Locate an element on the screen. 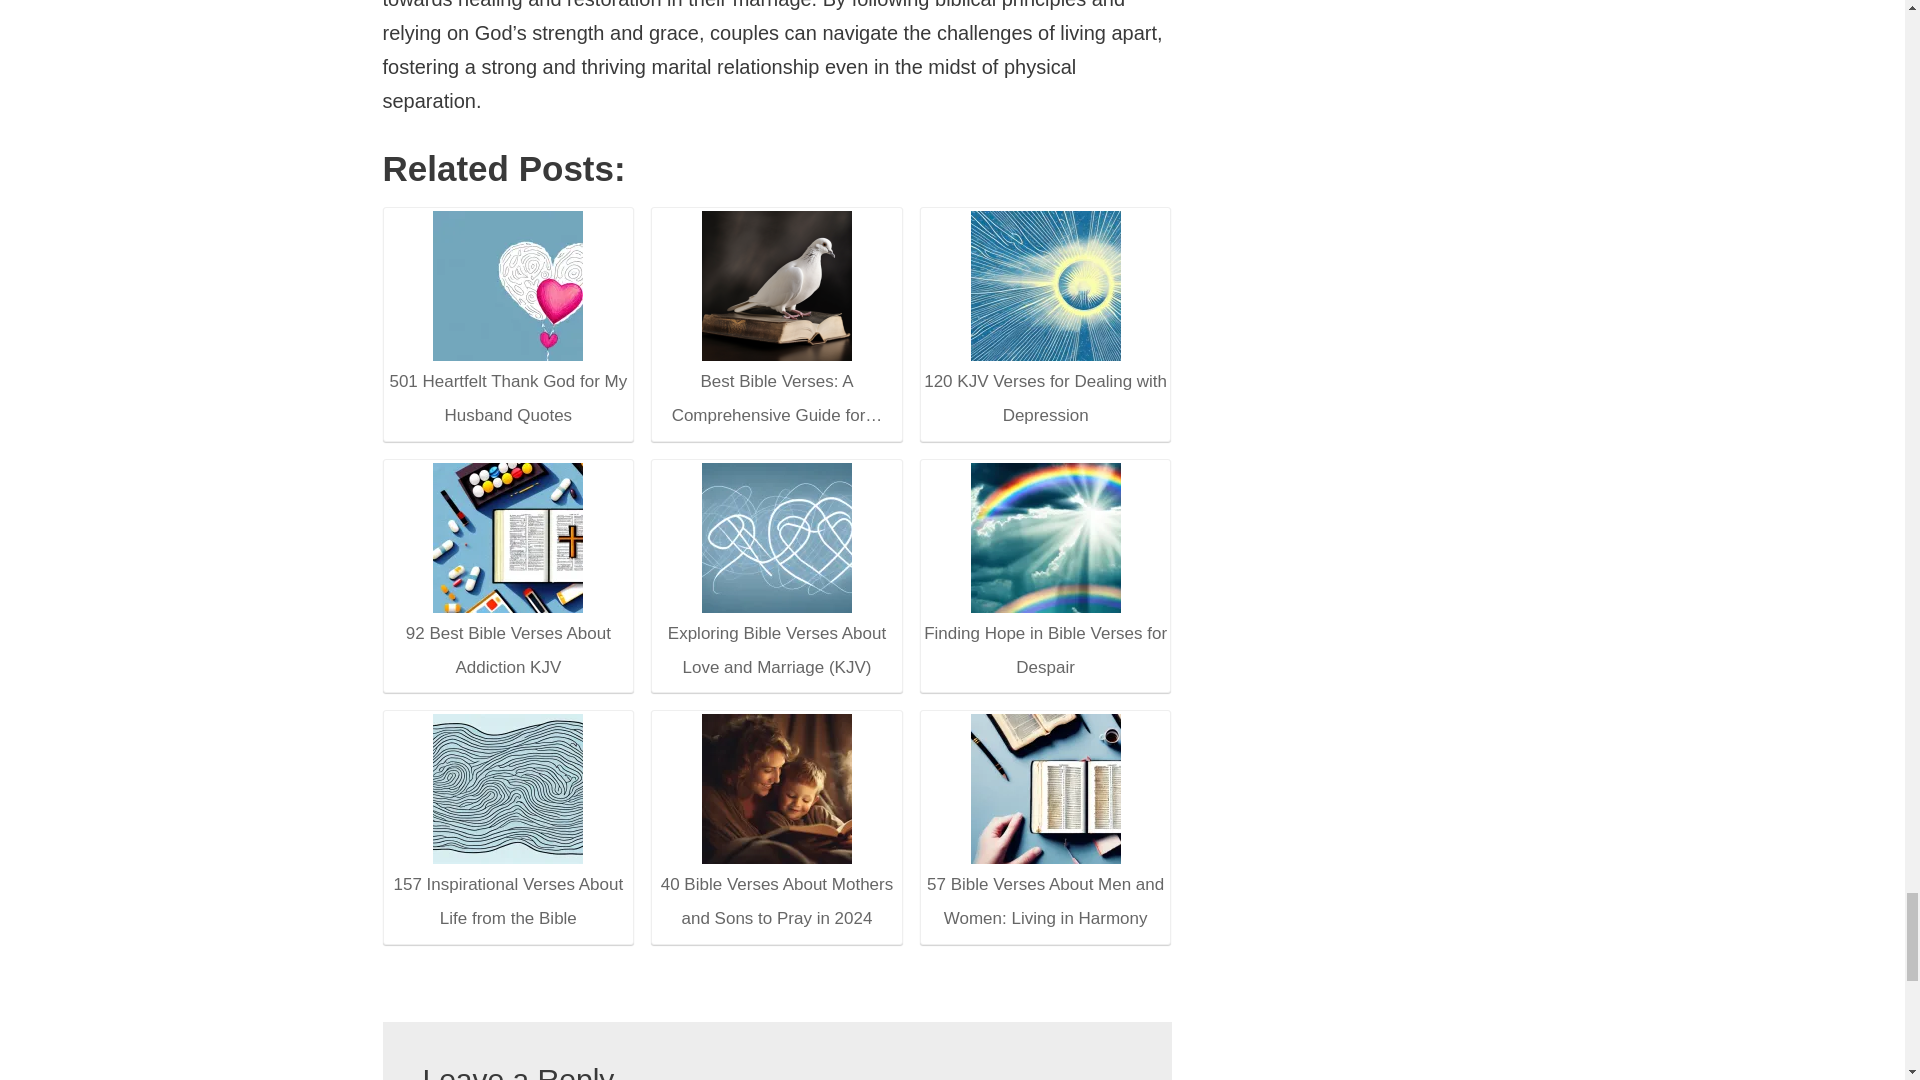  501 Heartfelt Thank God for My Husband Quotes is located at coordinates (508, 285).